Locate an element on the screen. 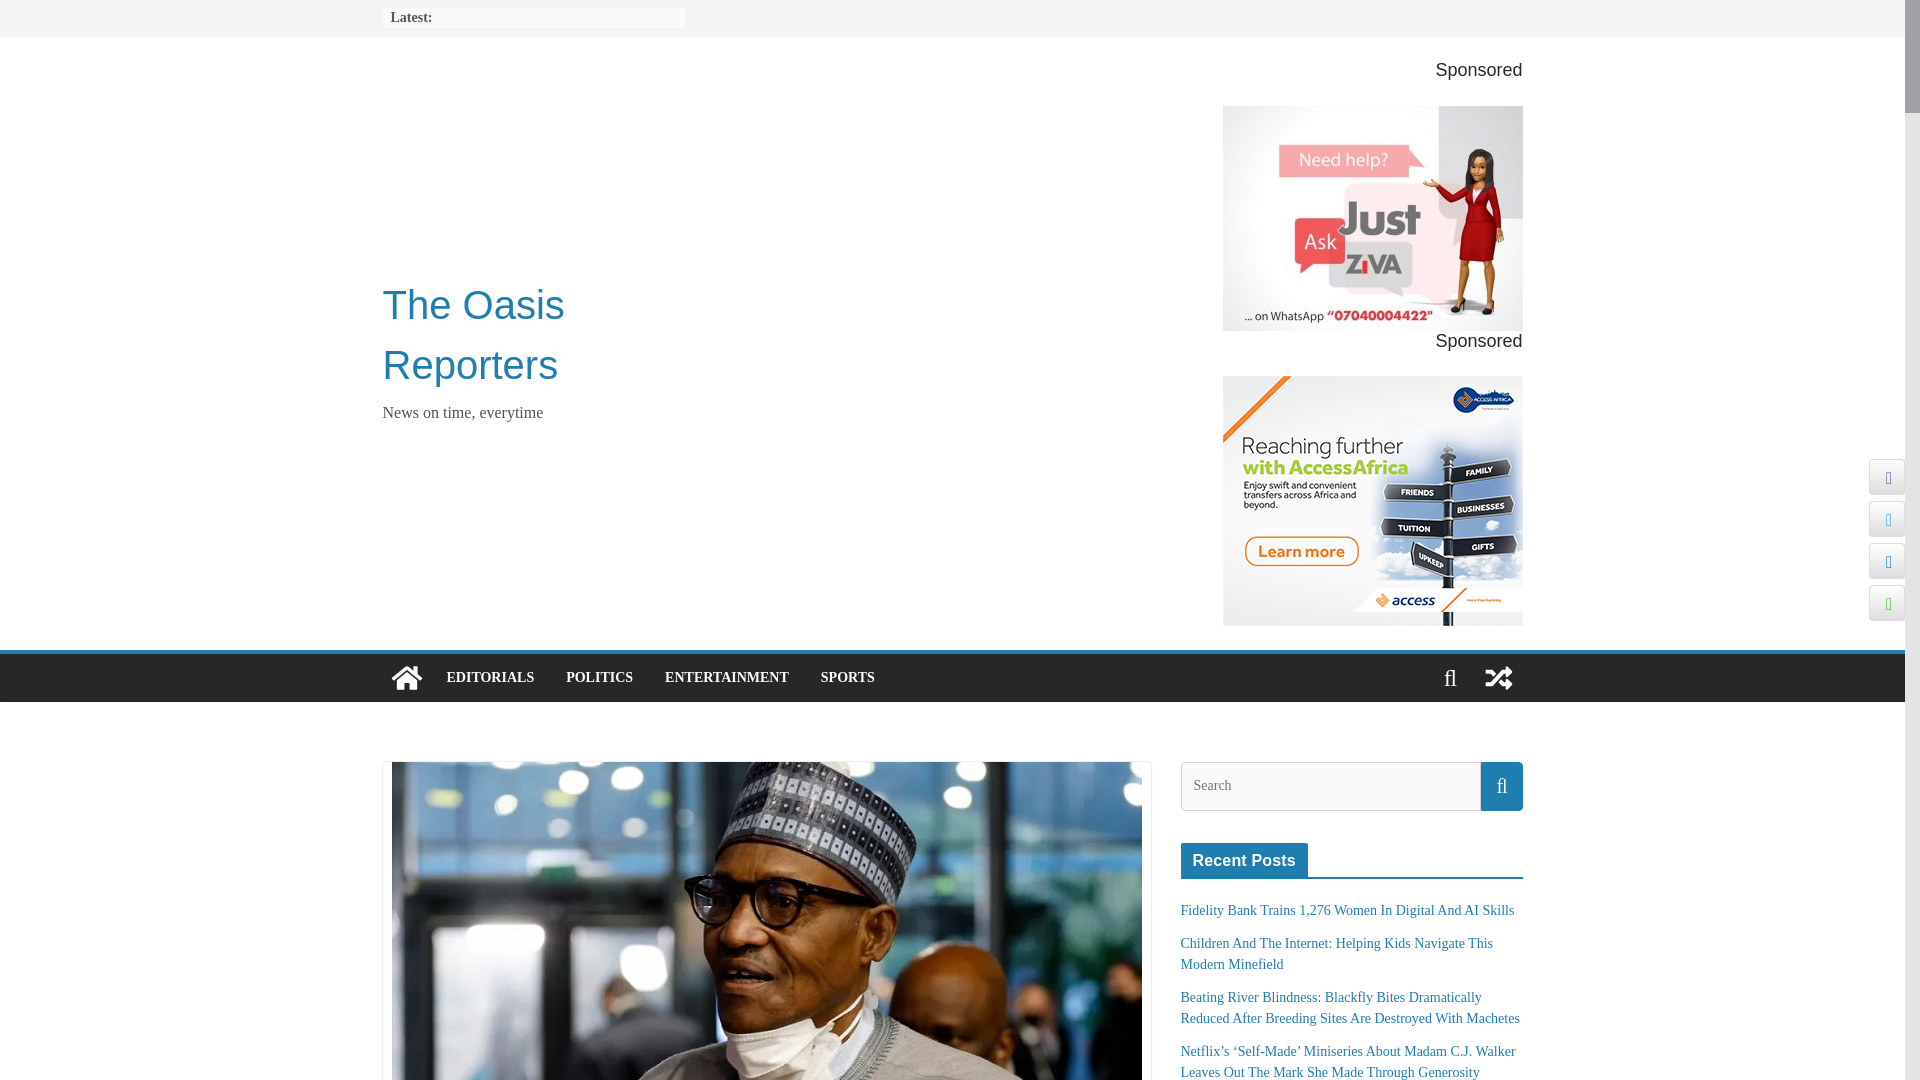 This screenshot has height=1080, width=1920. SPORTS is located at coordinates (848, 678).